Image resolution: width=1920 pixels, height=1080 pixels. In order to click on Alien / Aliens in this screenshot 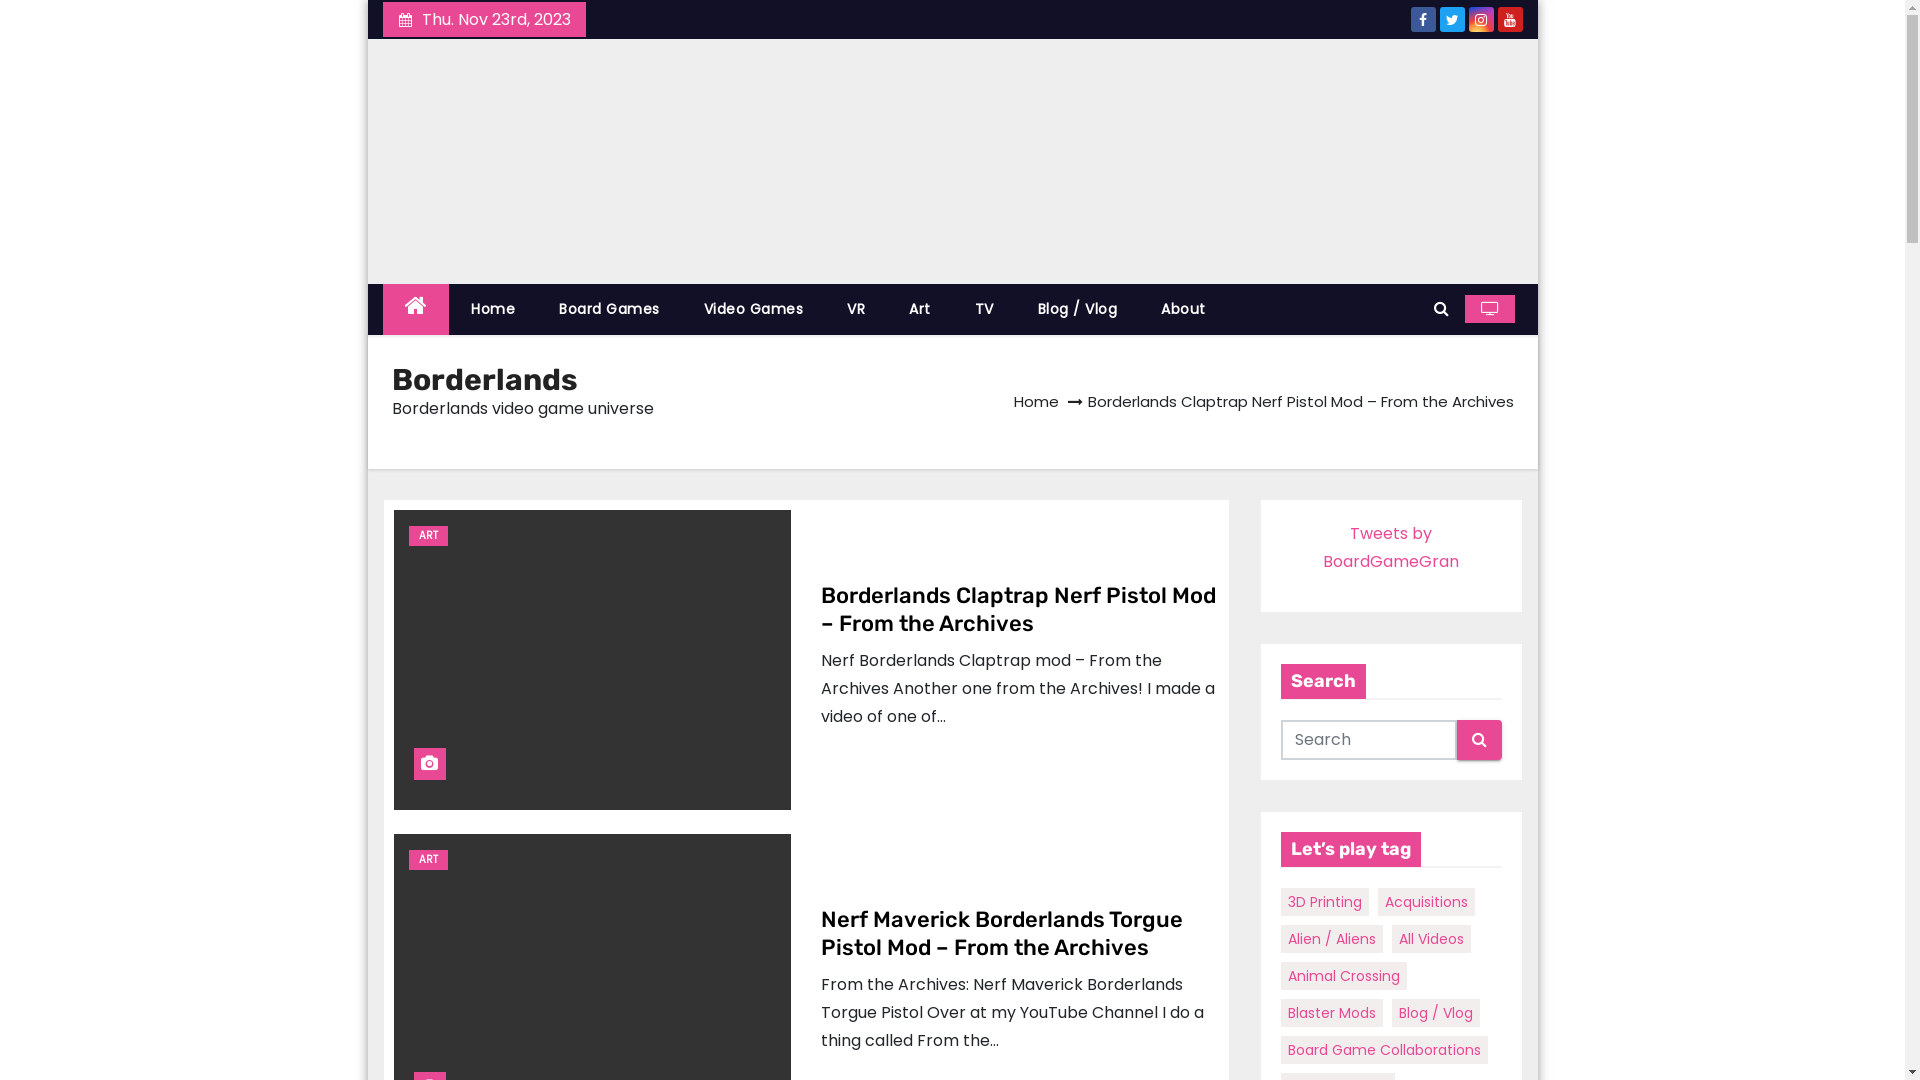, I will do `click(1332, 938)`.